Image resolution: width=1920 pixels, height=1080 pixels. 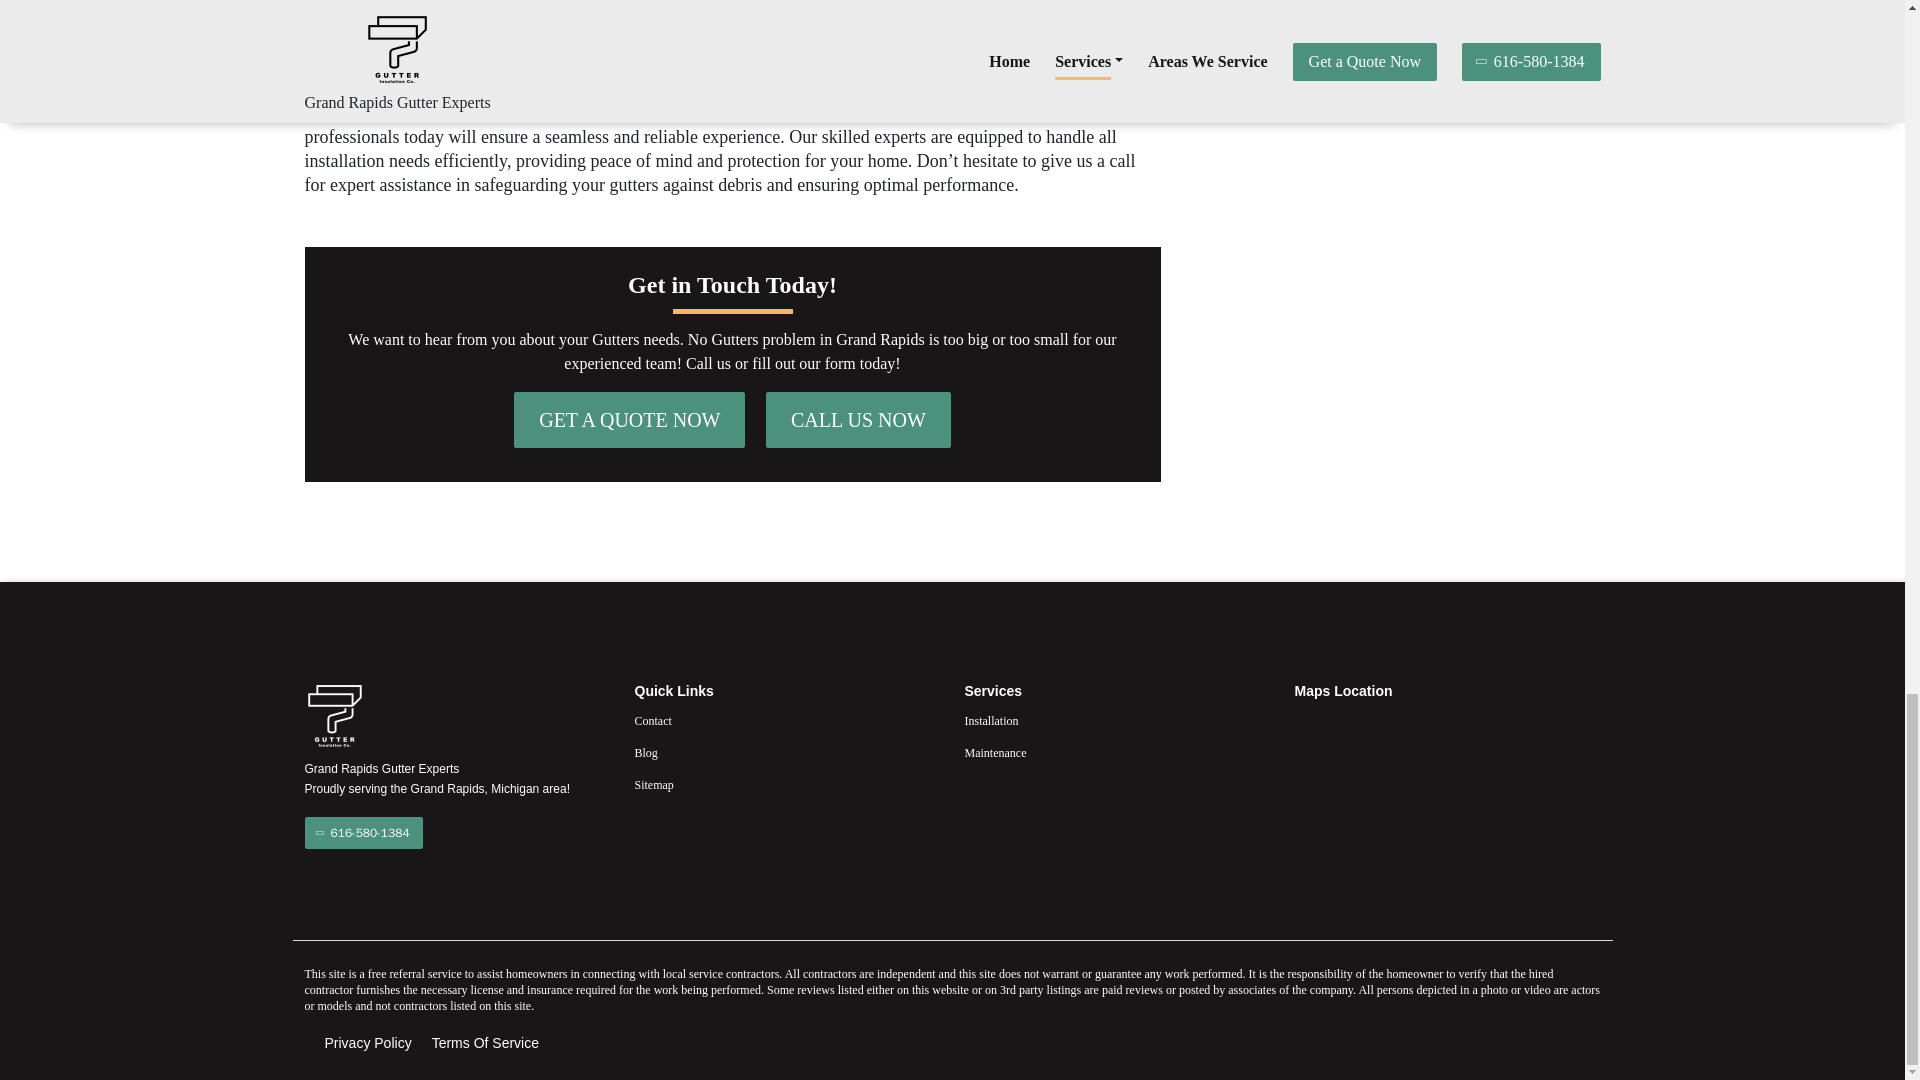 What do you see at coordinates (786, 752) in the screenshot?
I see `Blog` at bounding box center [786, 752].